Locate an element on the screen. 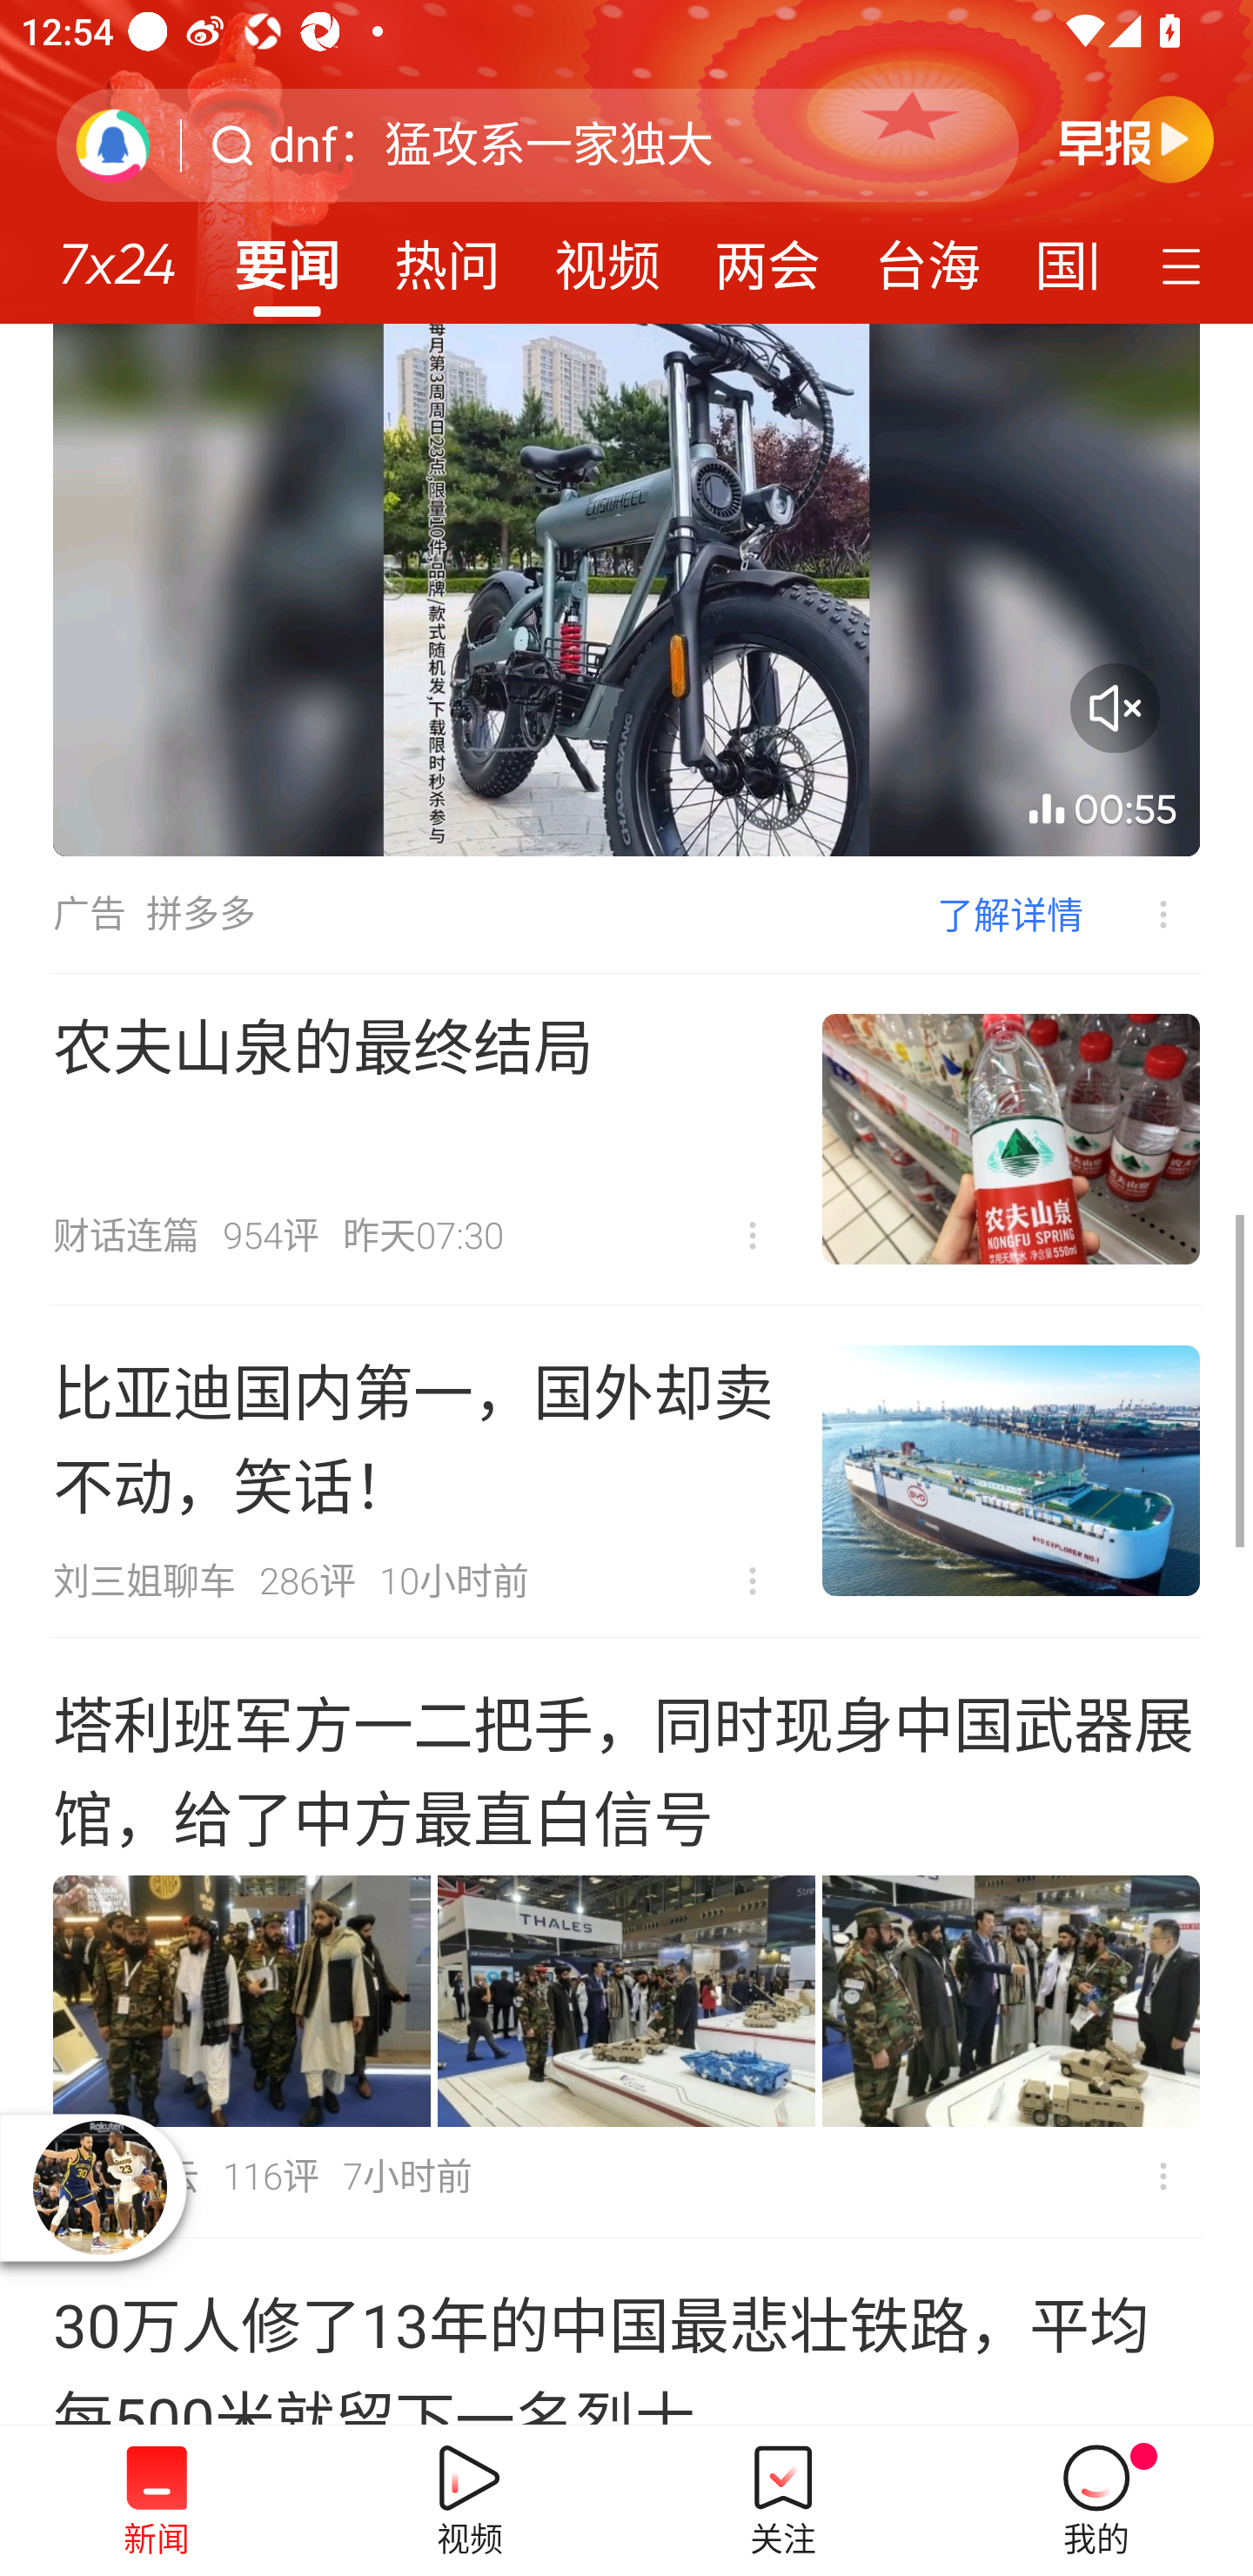 This screenshot has height=2576, width=1253.  不感兴趣 is located at coordinates (1142, 914).